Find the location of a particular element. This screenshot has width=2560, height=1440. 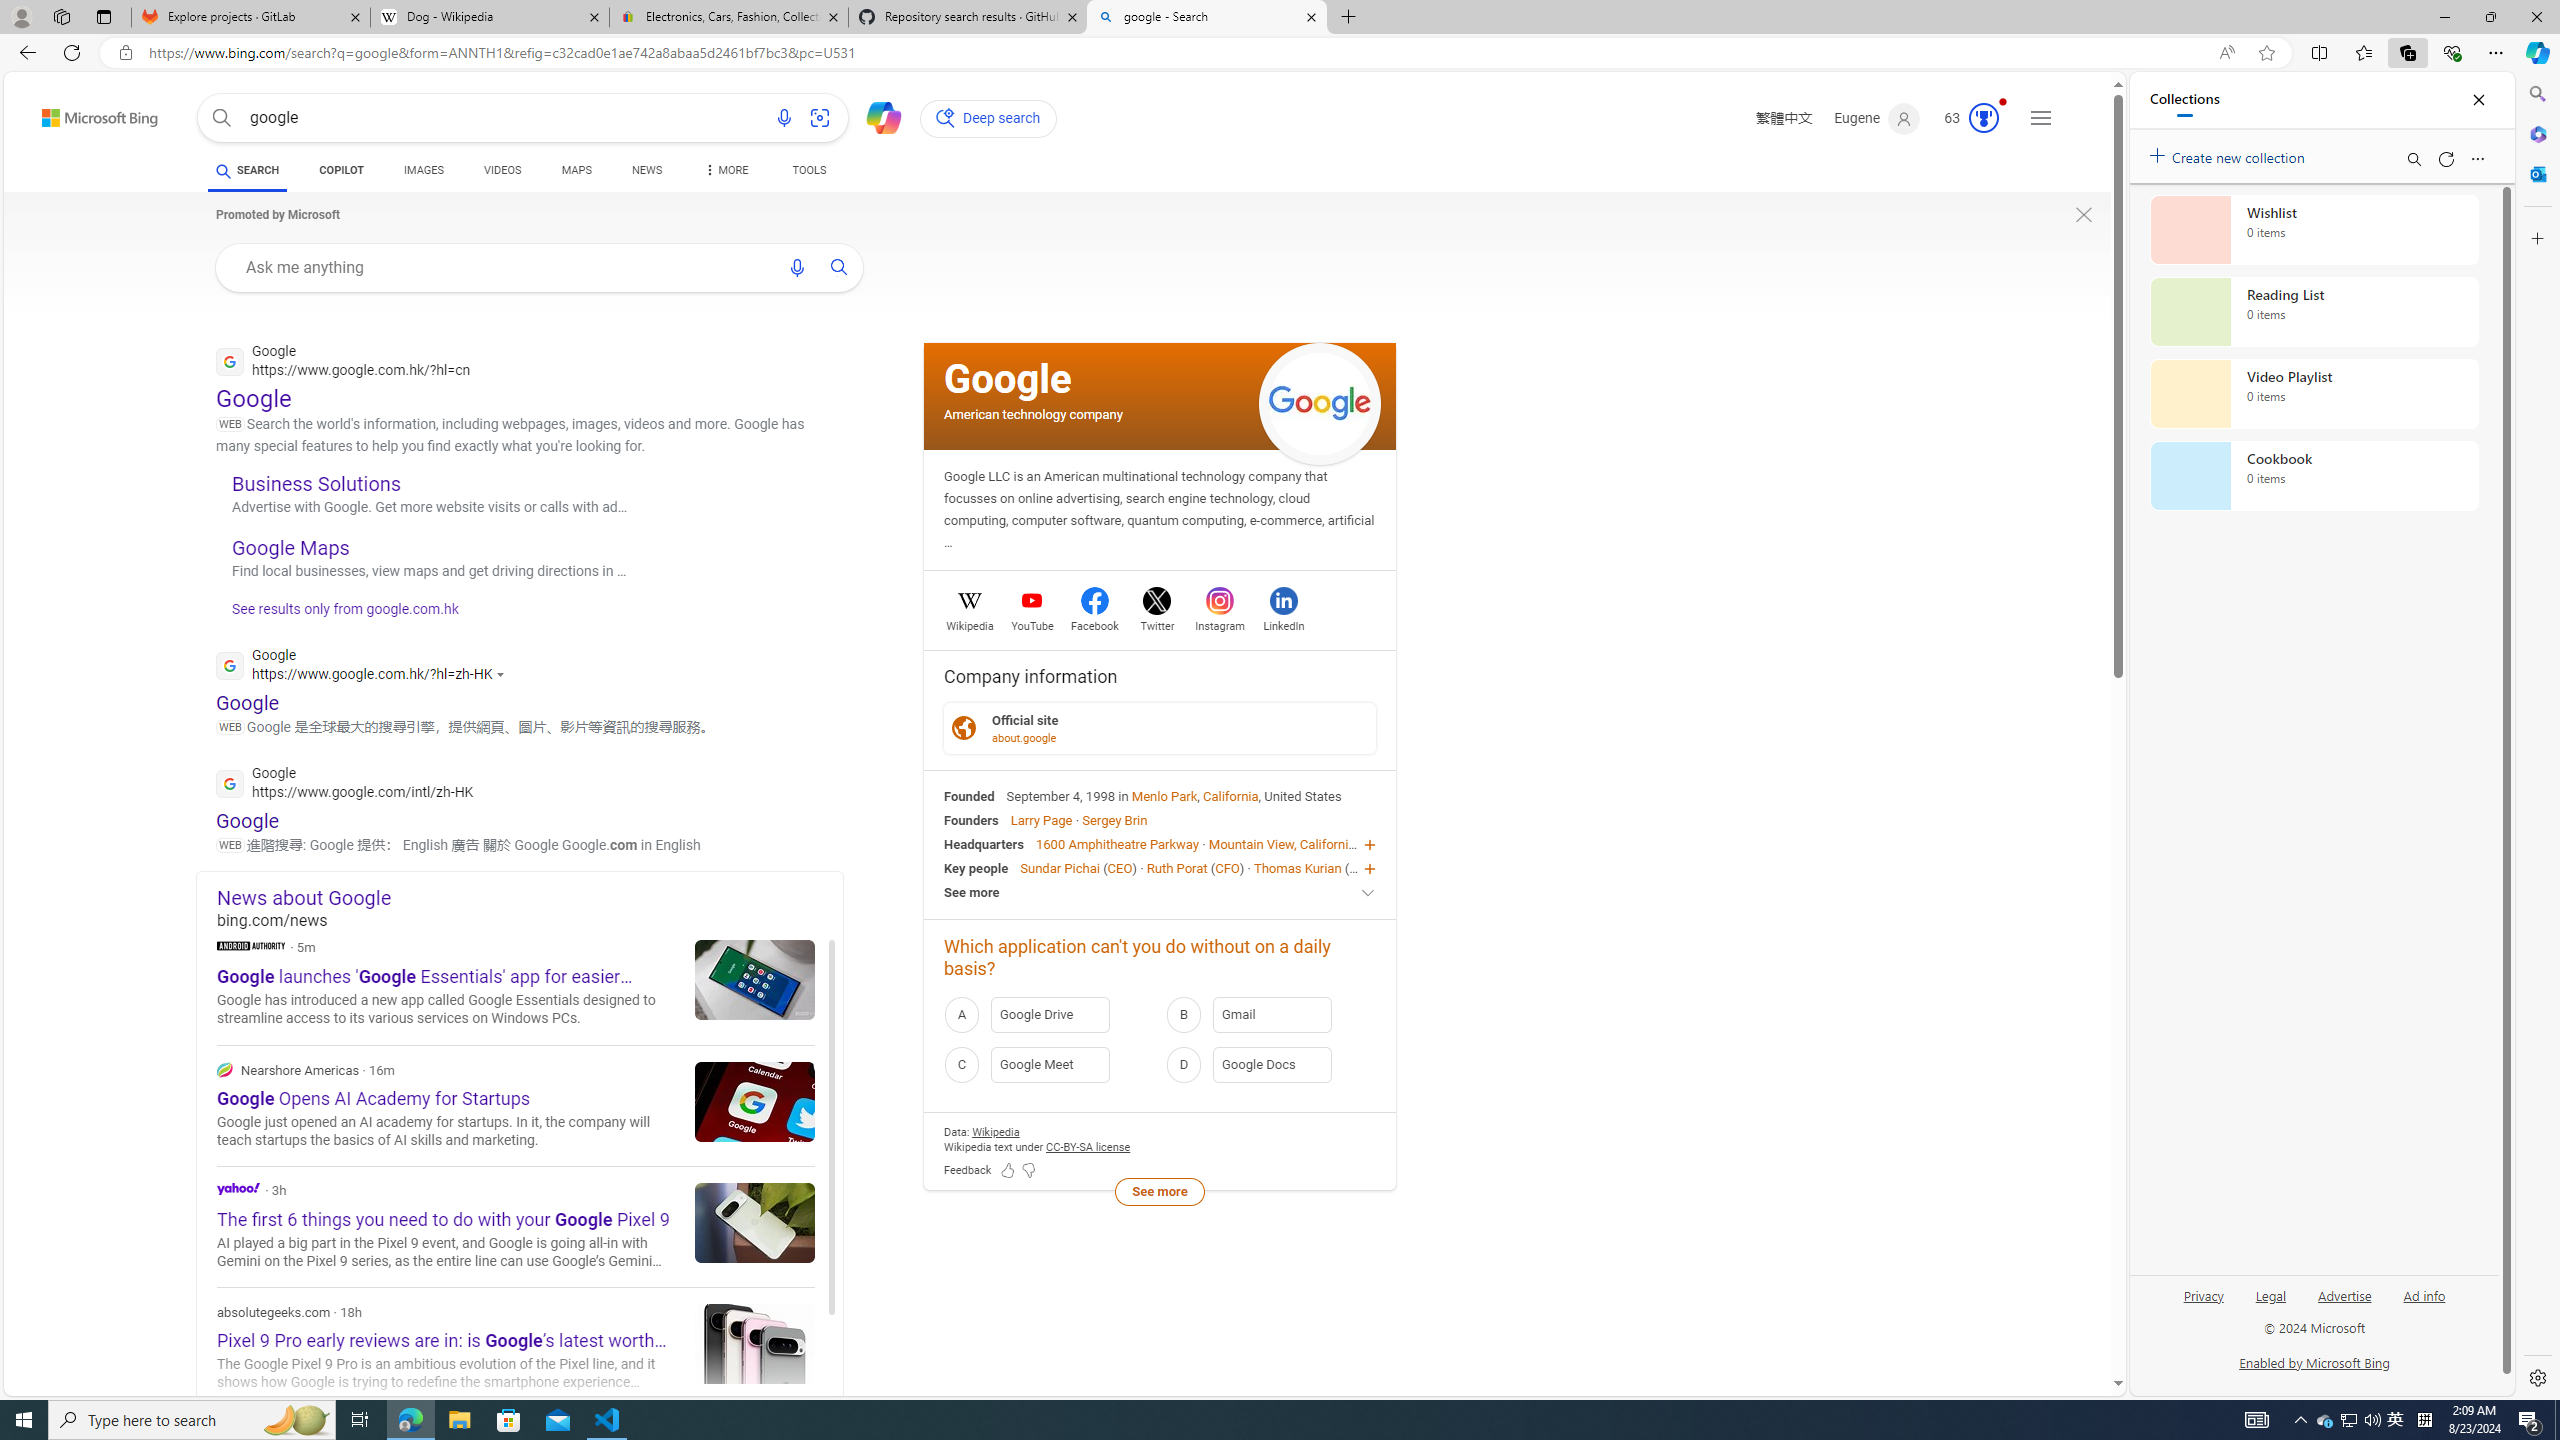

Chat is located at coordinates (875, 116).